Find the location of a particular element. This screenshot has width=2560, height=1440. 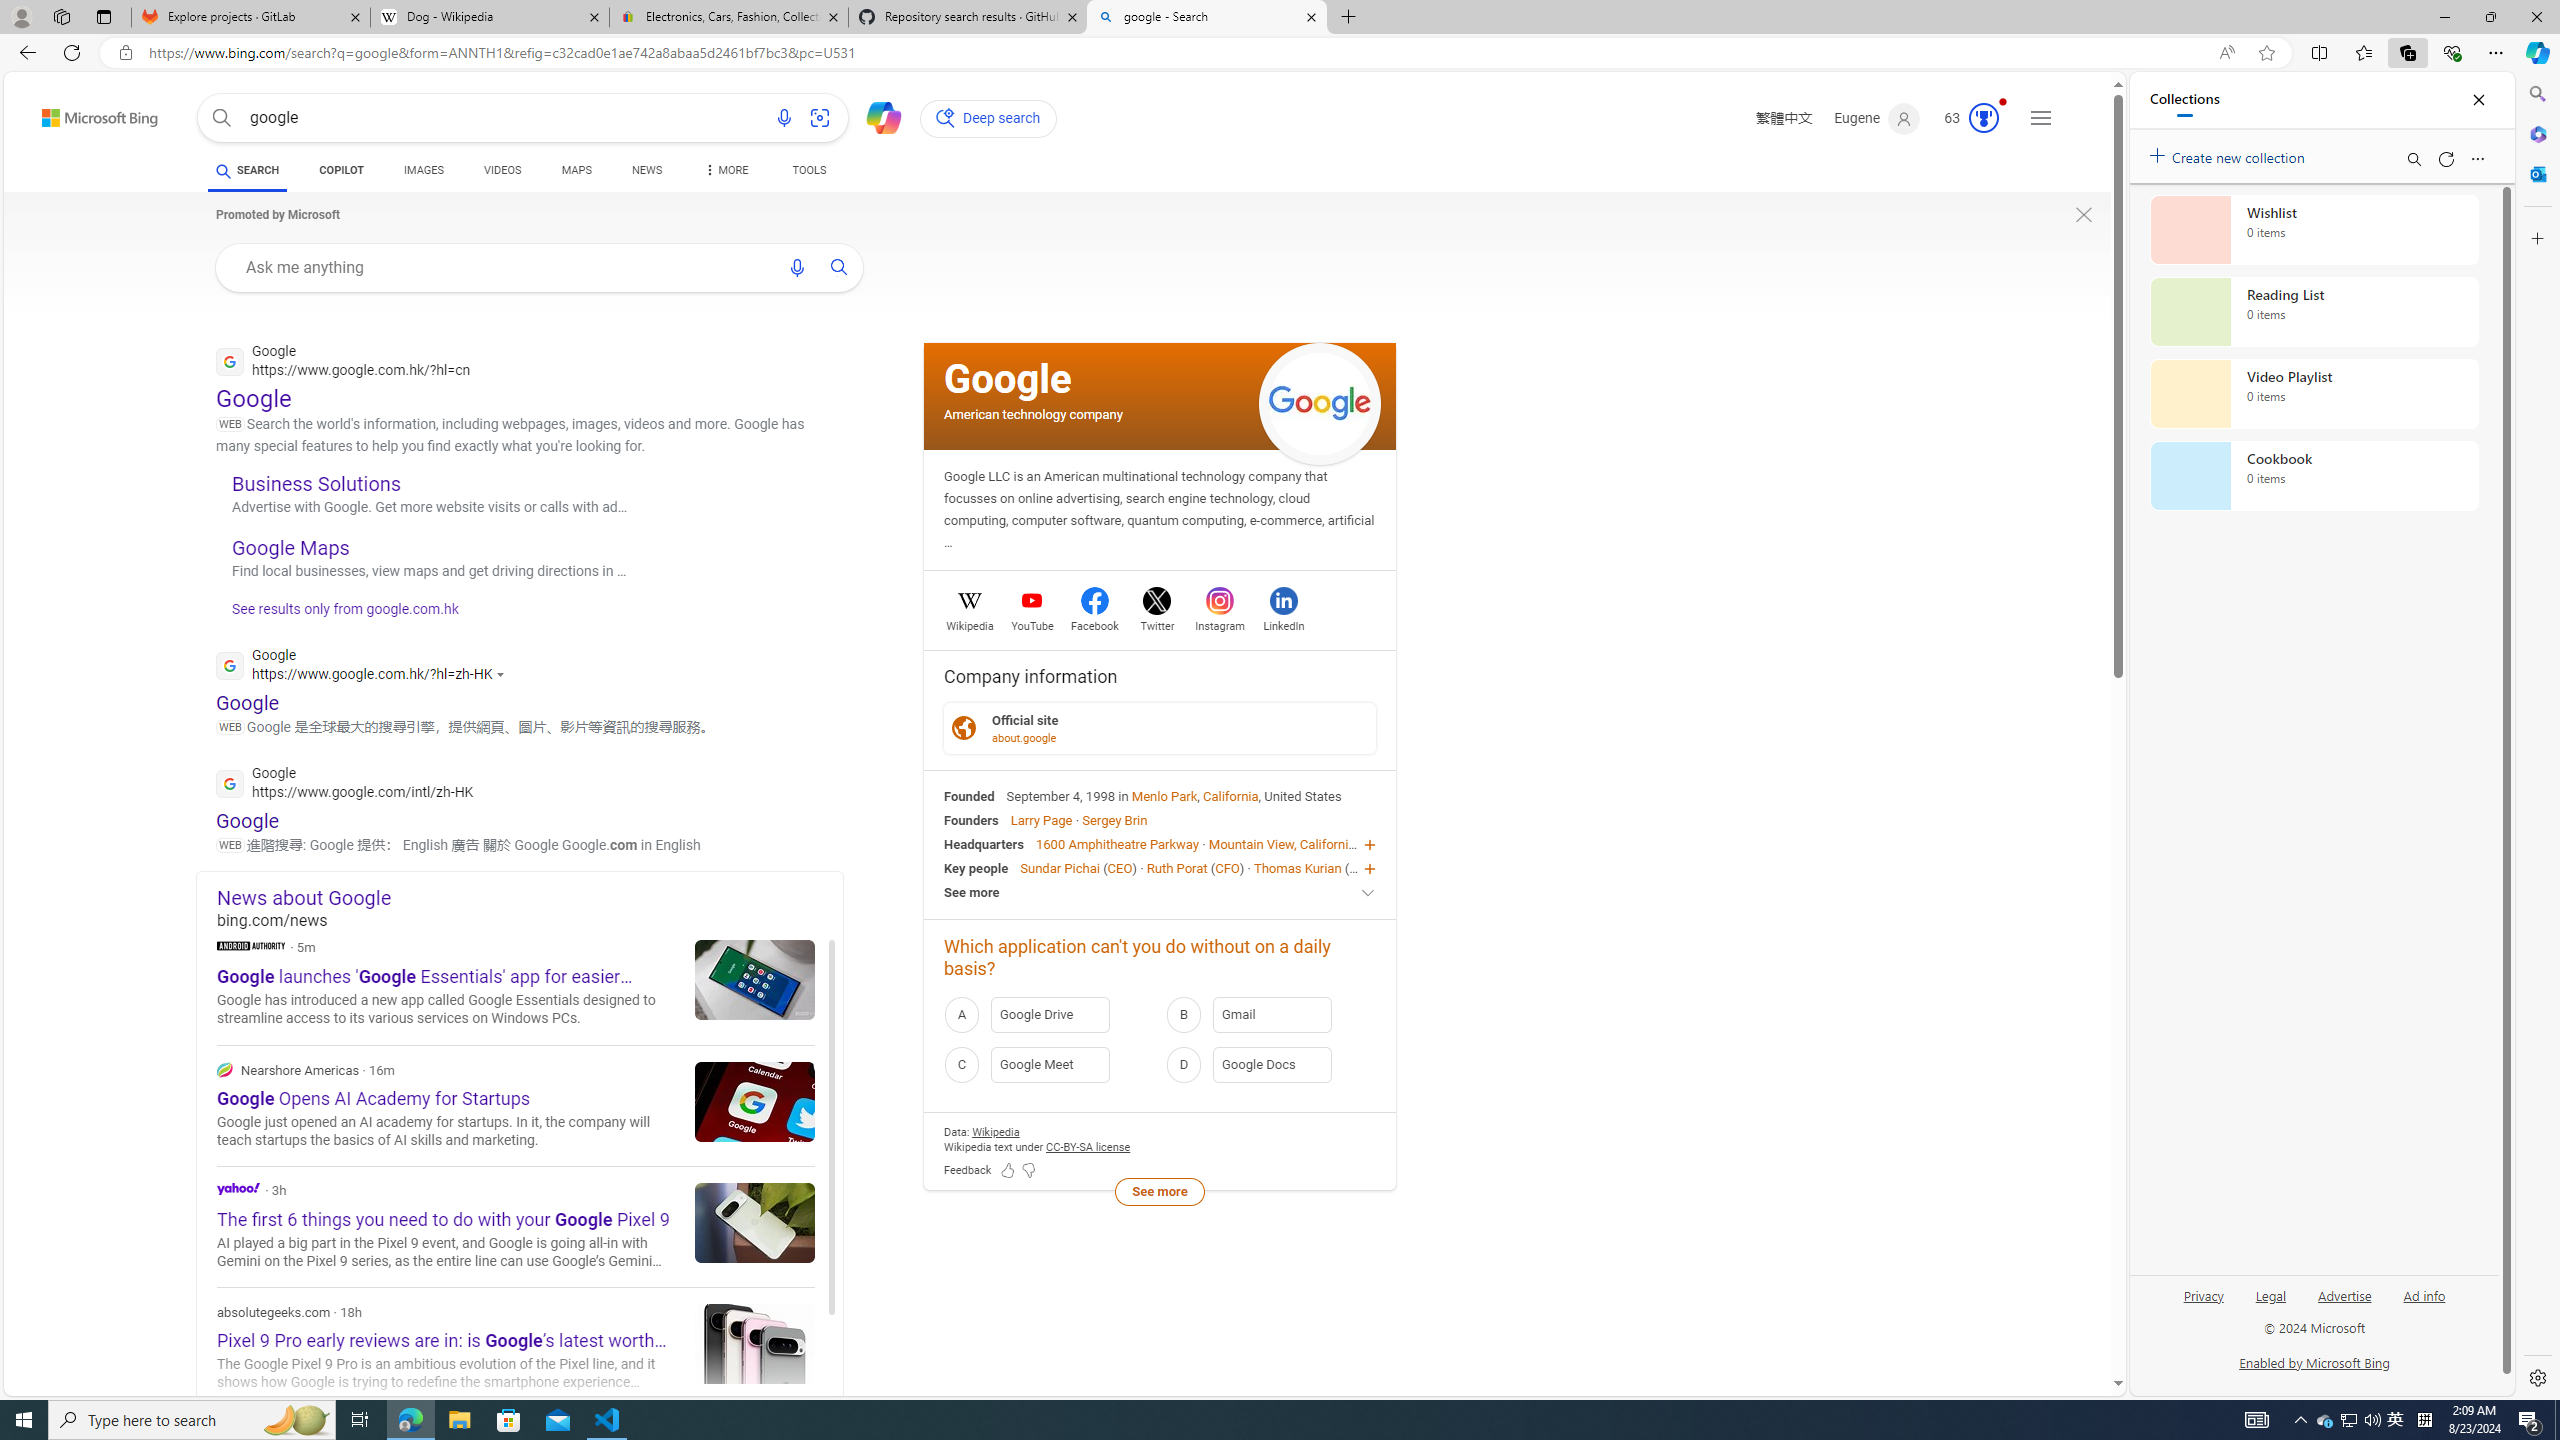

Chat is located at coordinates (875, 116).